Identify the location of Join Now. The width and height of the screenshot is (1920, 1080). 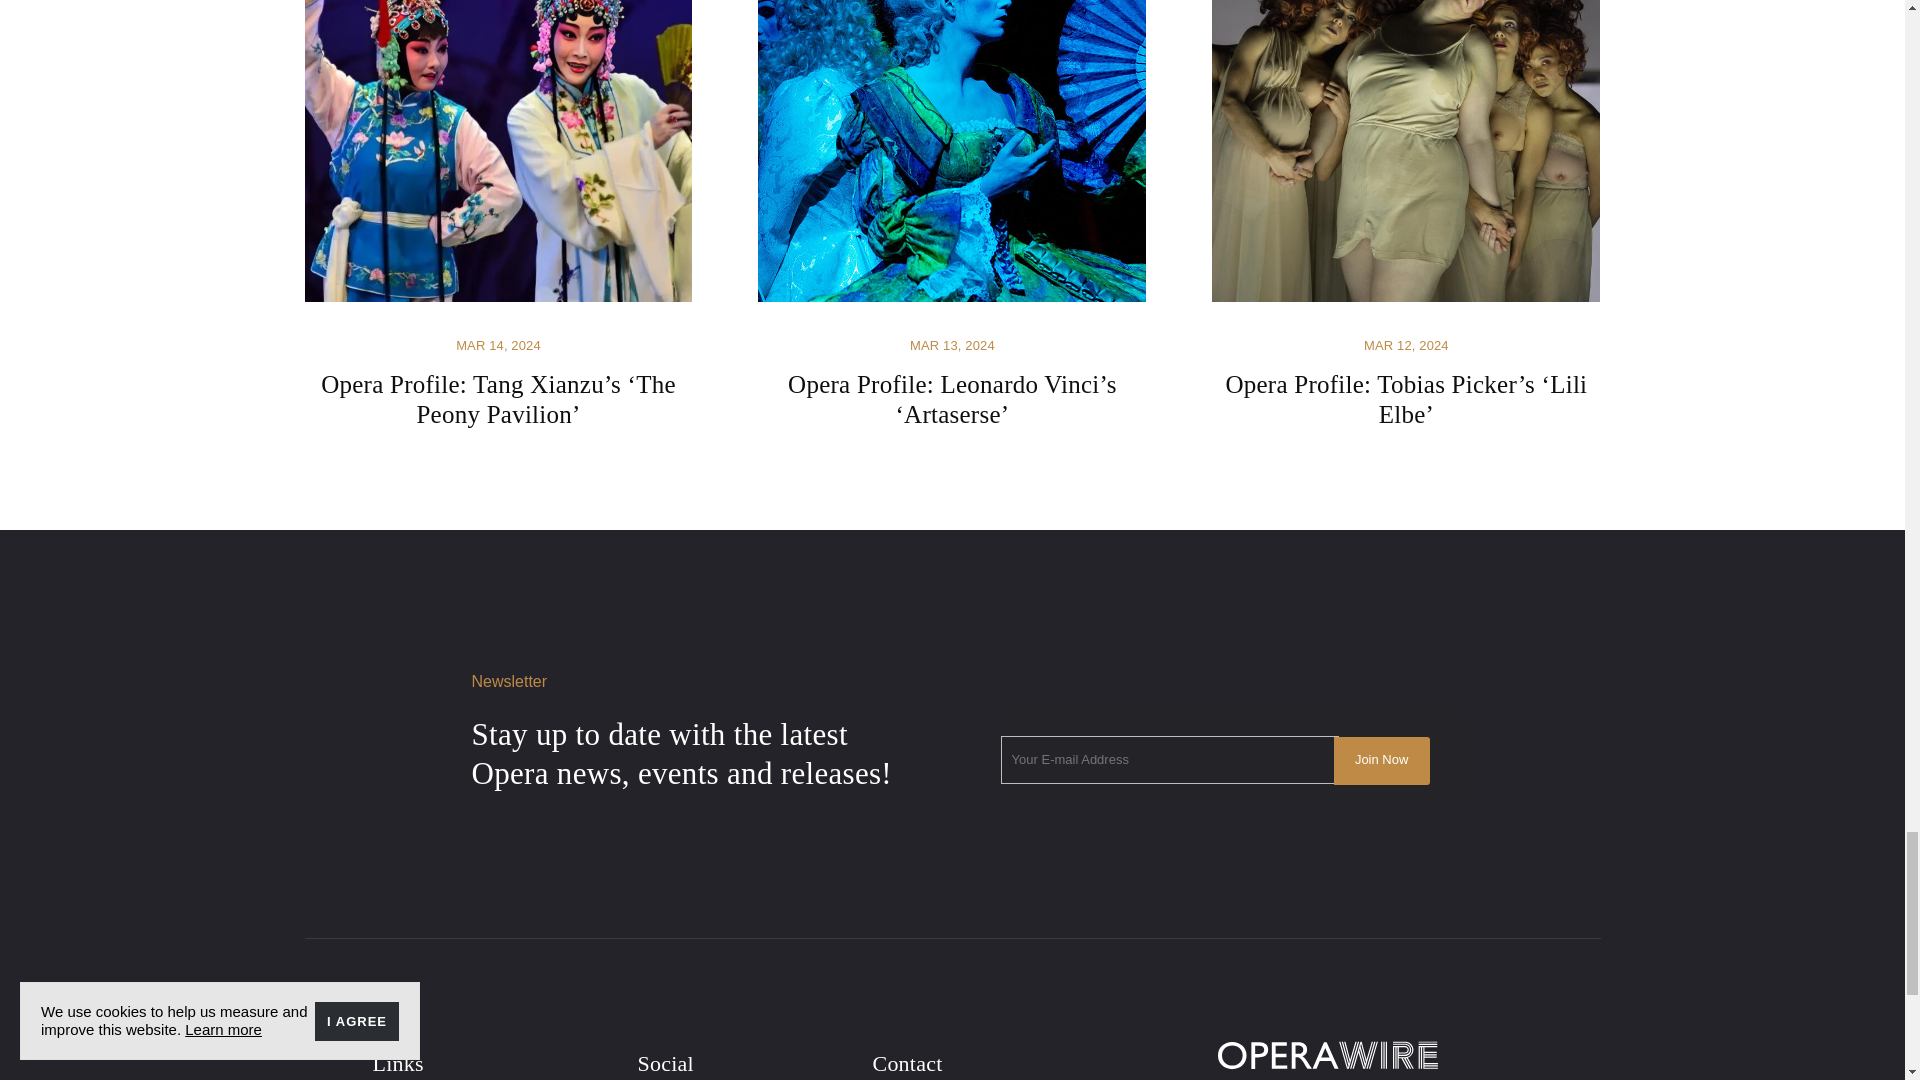
(1382, 760).